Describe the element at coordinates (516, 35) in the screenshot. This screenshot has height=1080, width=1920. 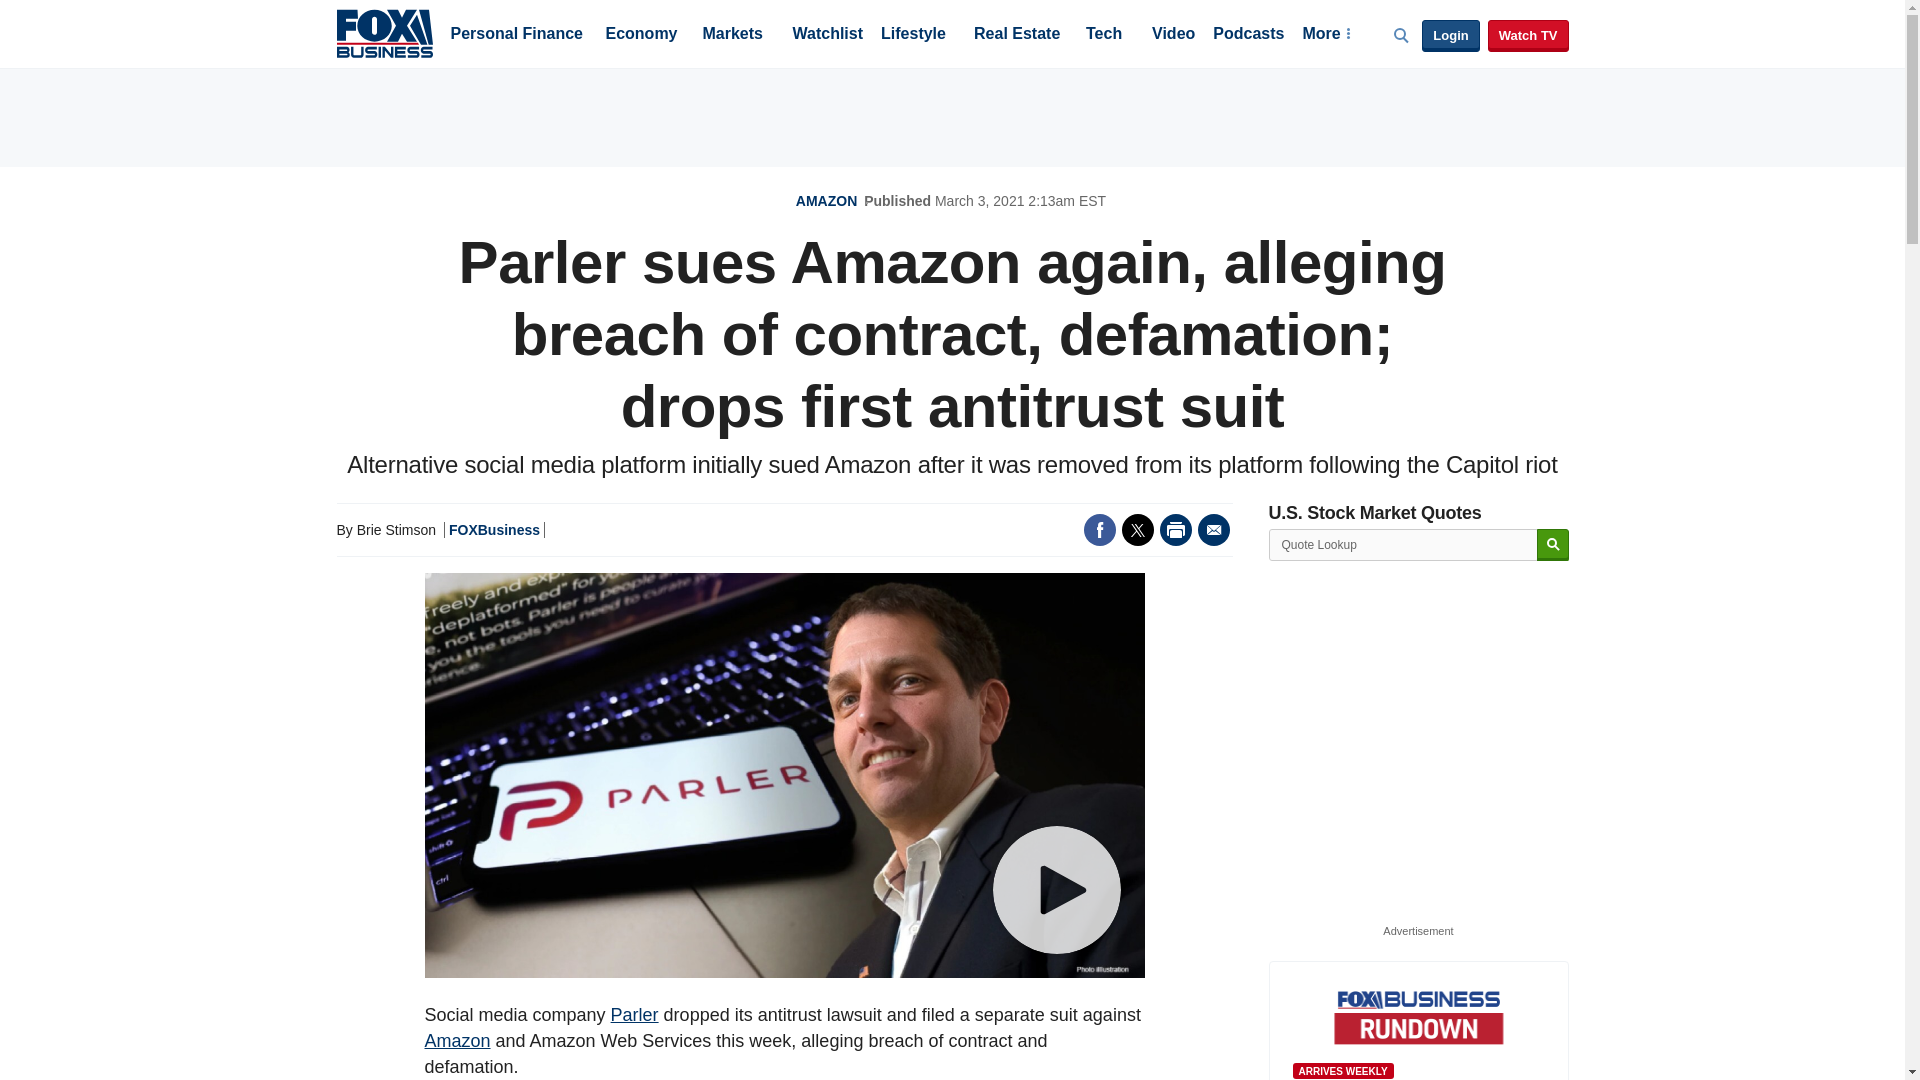
I see `Personal Finance` at that location.